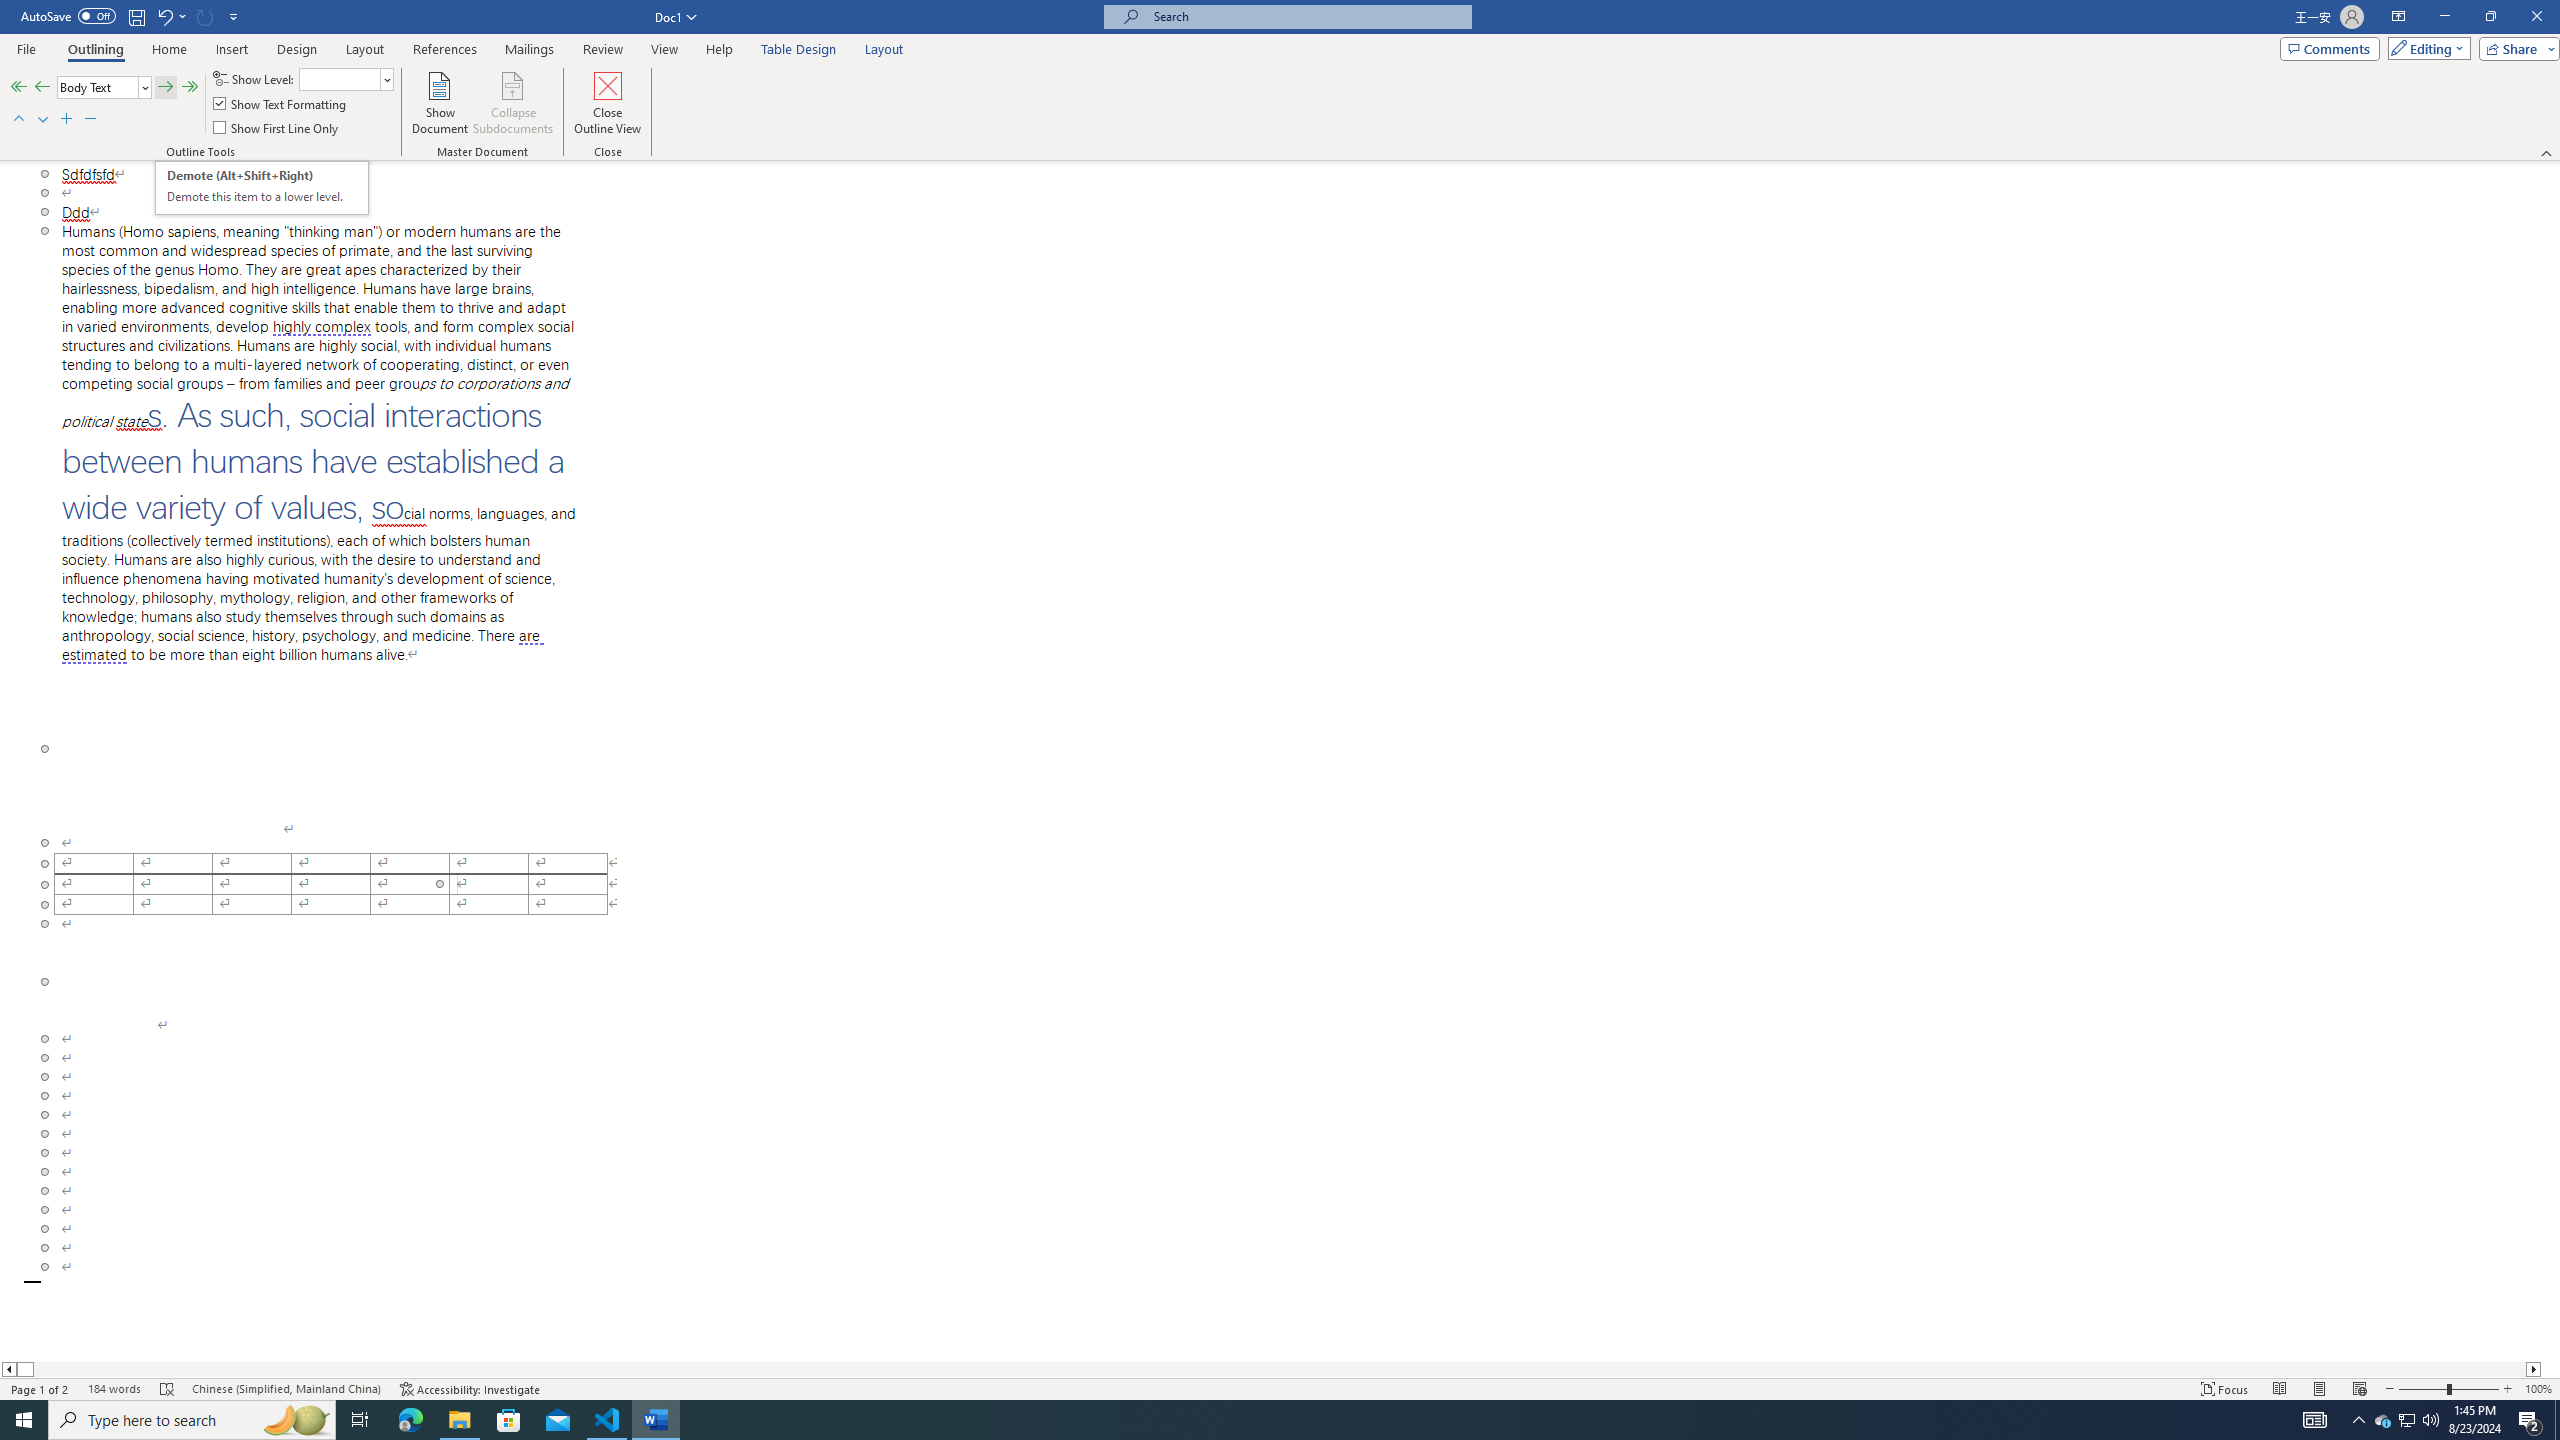  Describe the element at coordinates (277, 128) in the screenshot. I see `Show First Line Only` at that location.